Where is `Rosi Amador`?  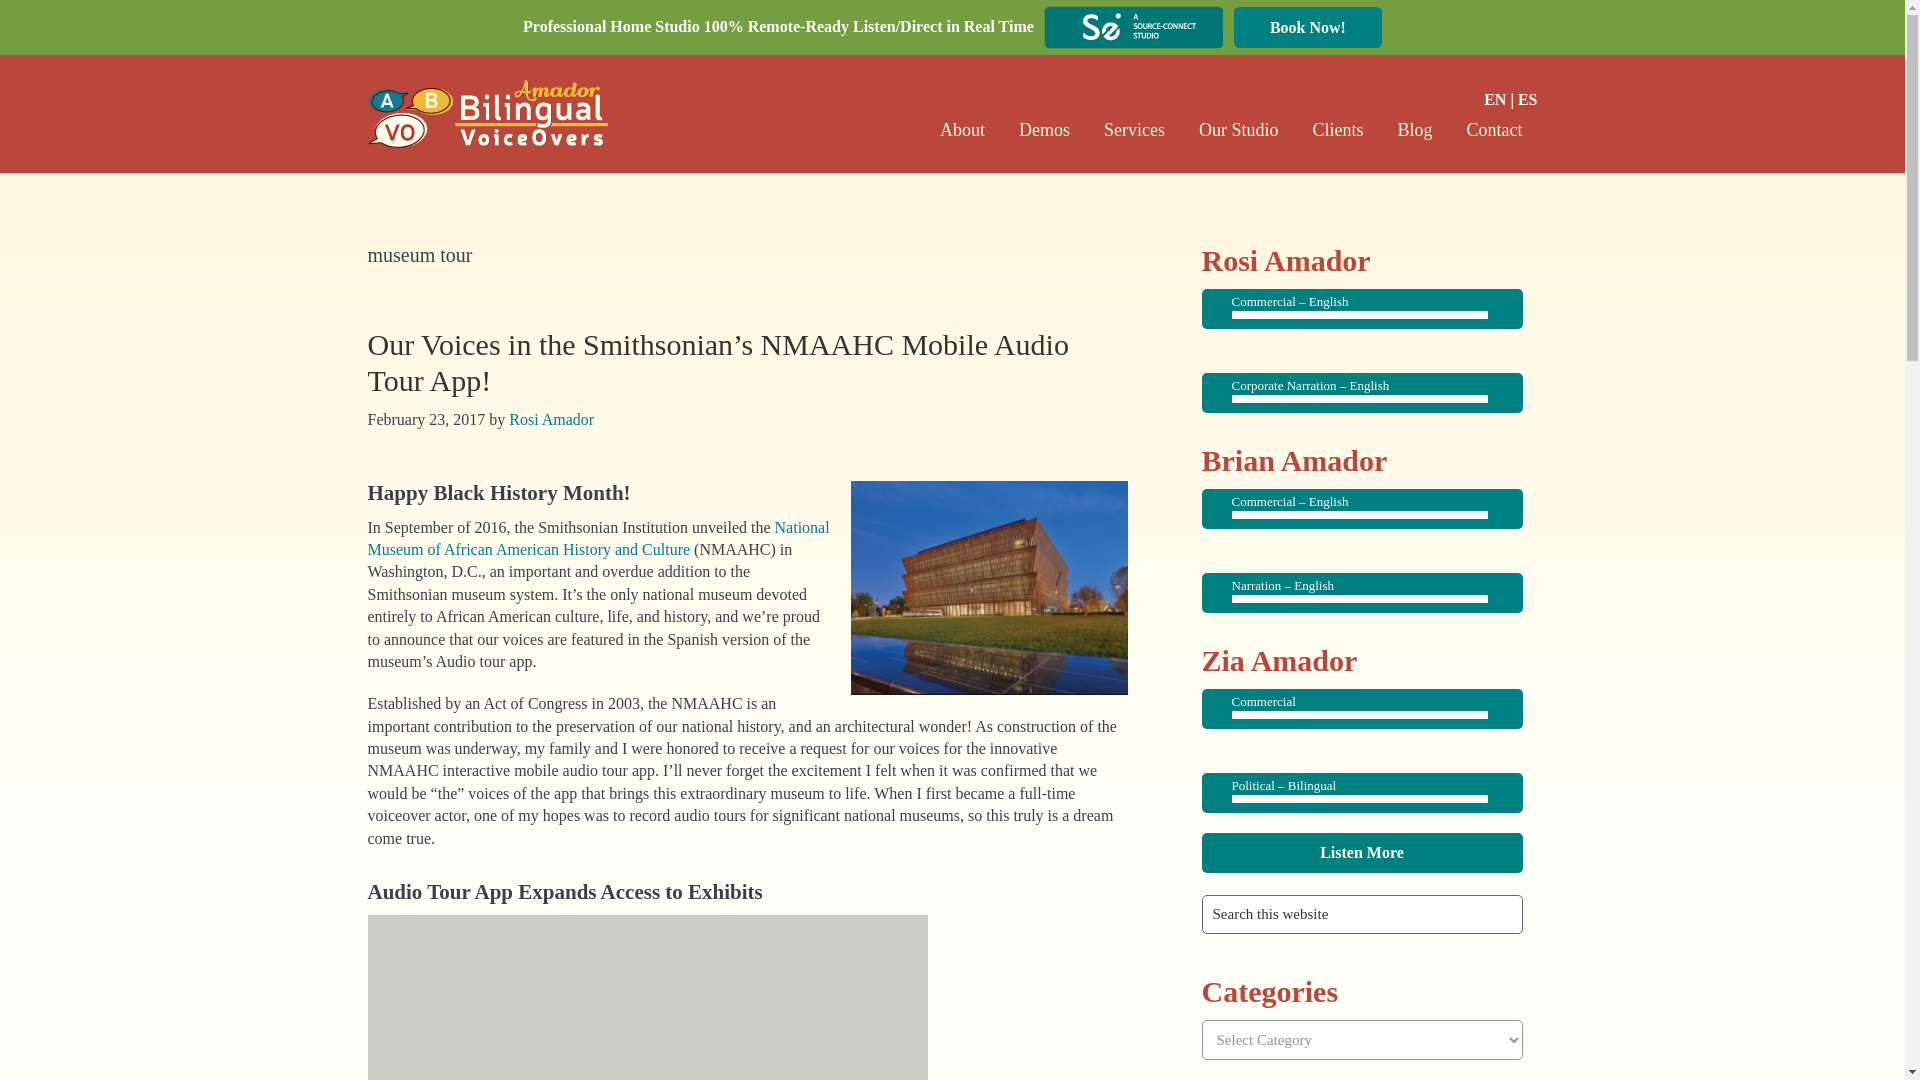
Rosi Amador is located at coordinates (550, 419).